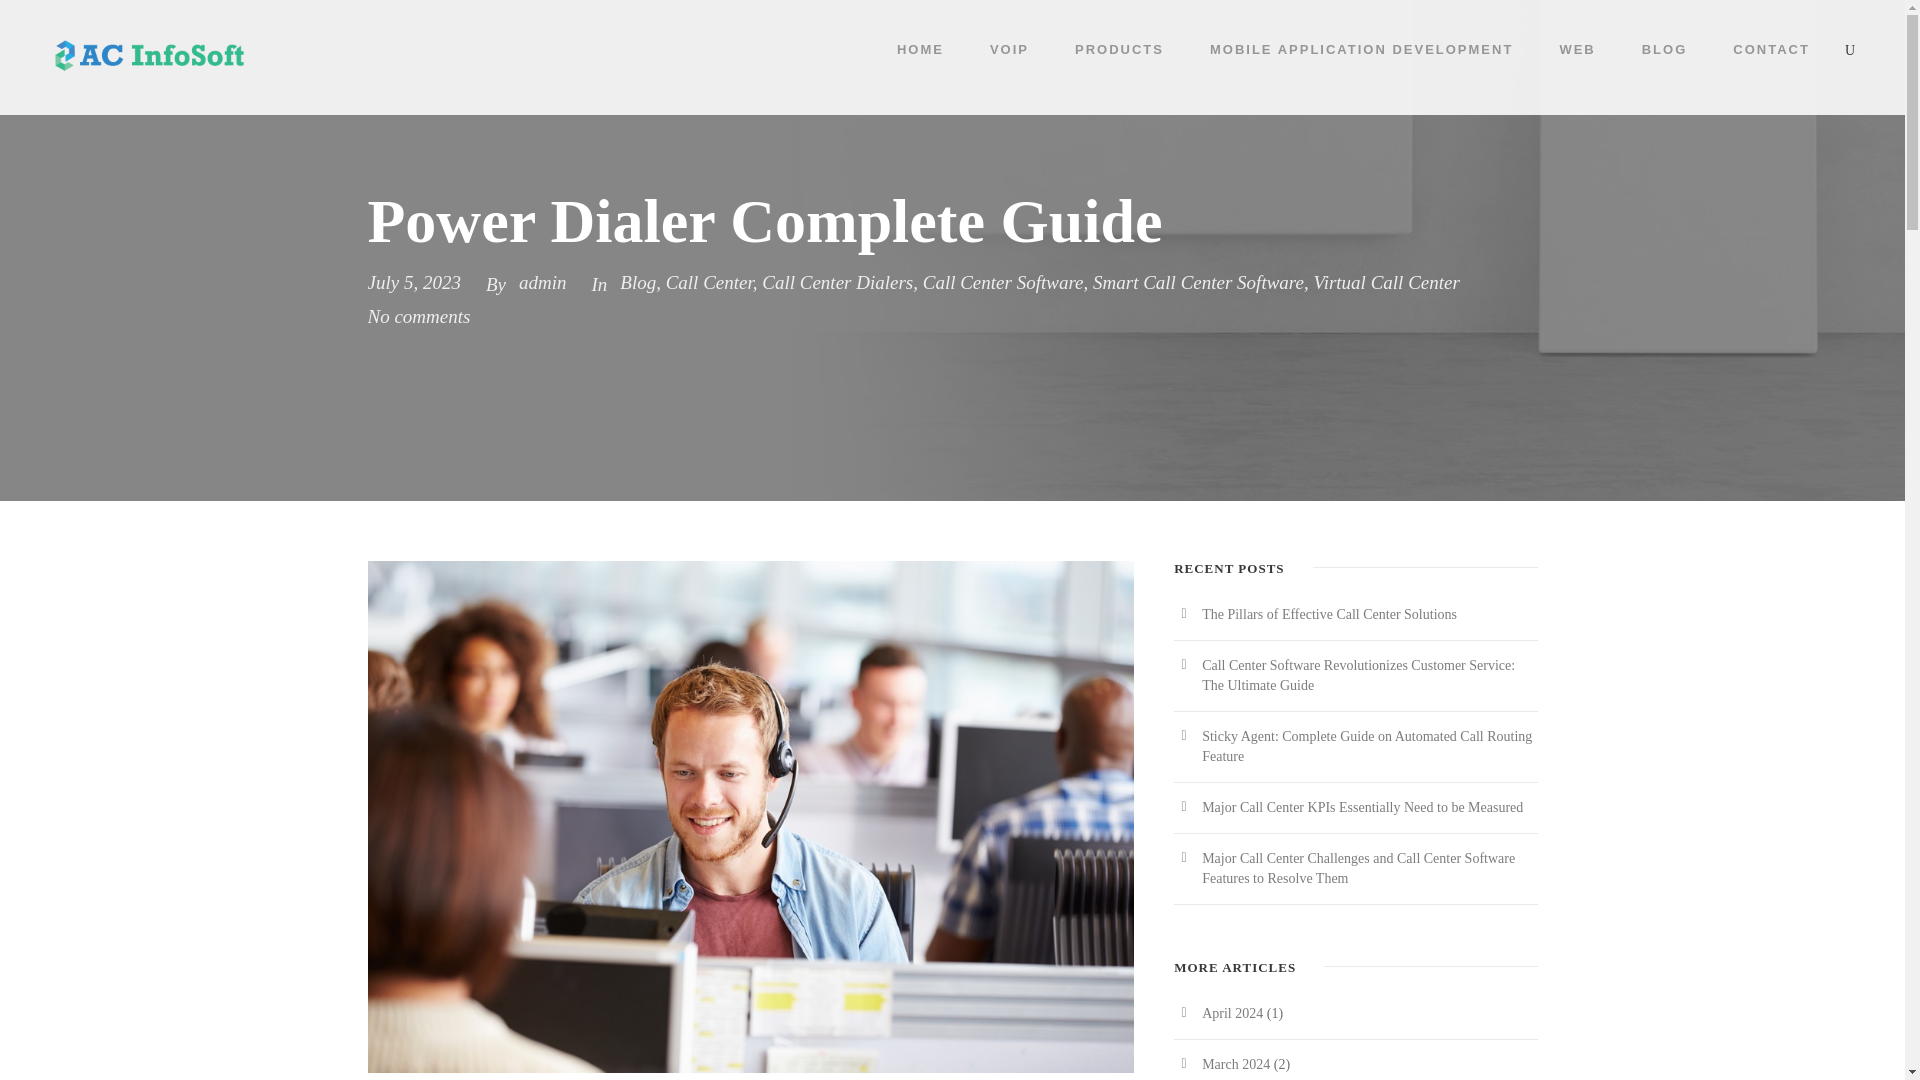 The image size is (1920, 1080). I want to click on AC Infosoft Logo Final, so click(149, 56).